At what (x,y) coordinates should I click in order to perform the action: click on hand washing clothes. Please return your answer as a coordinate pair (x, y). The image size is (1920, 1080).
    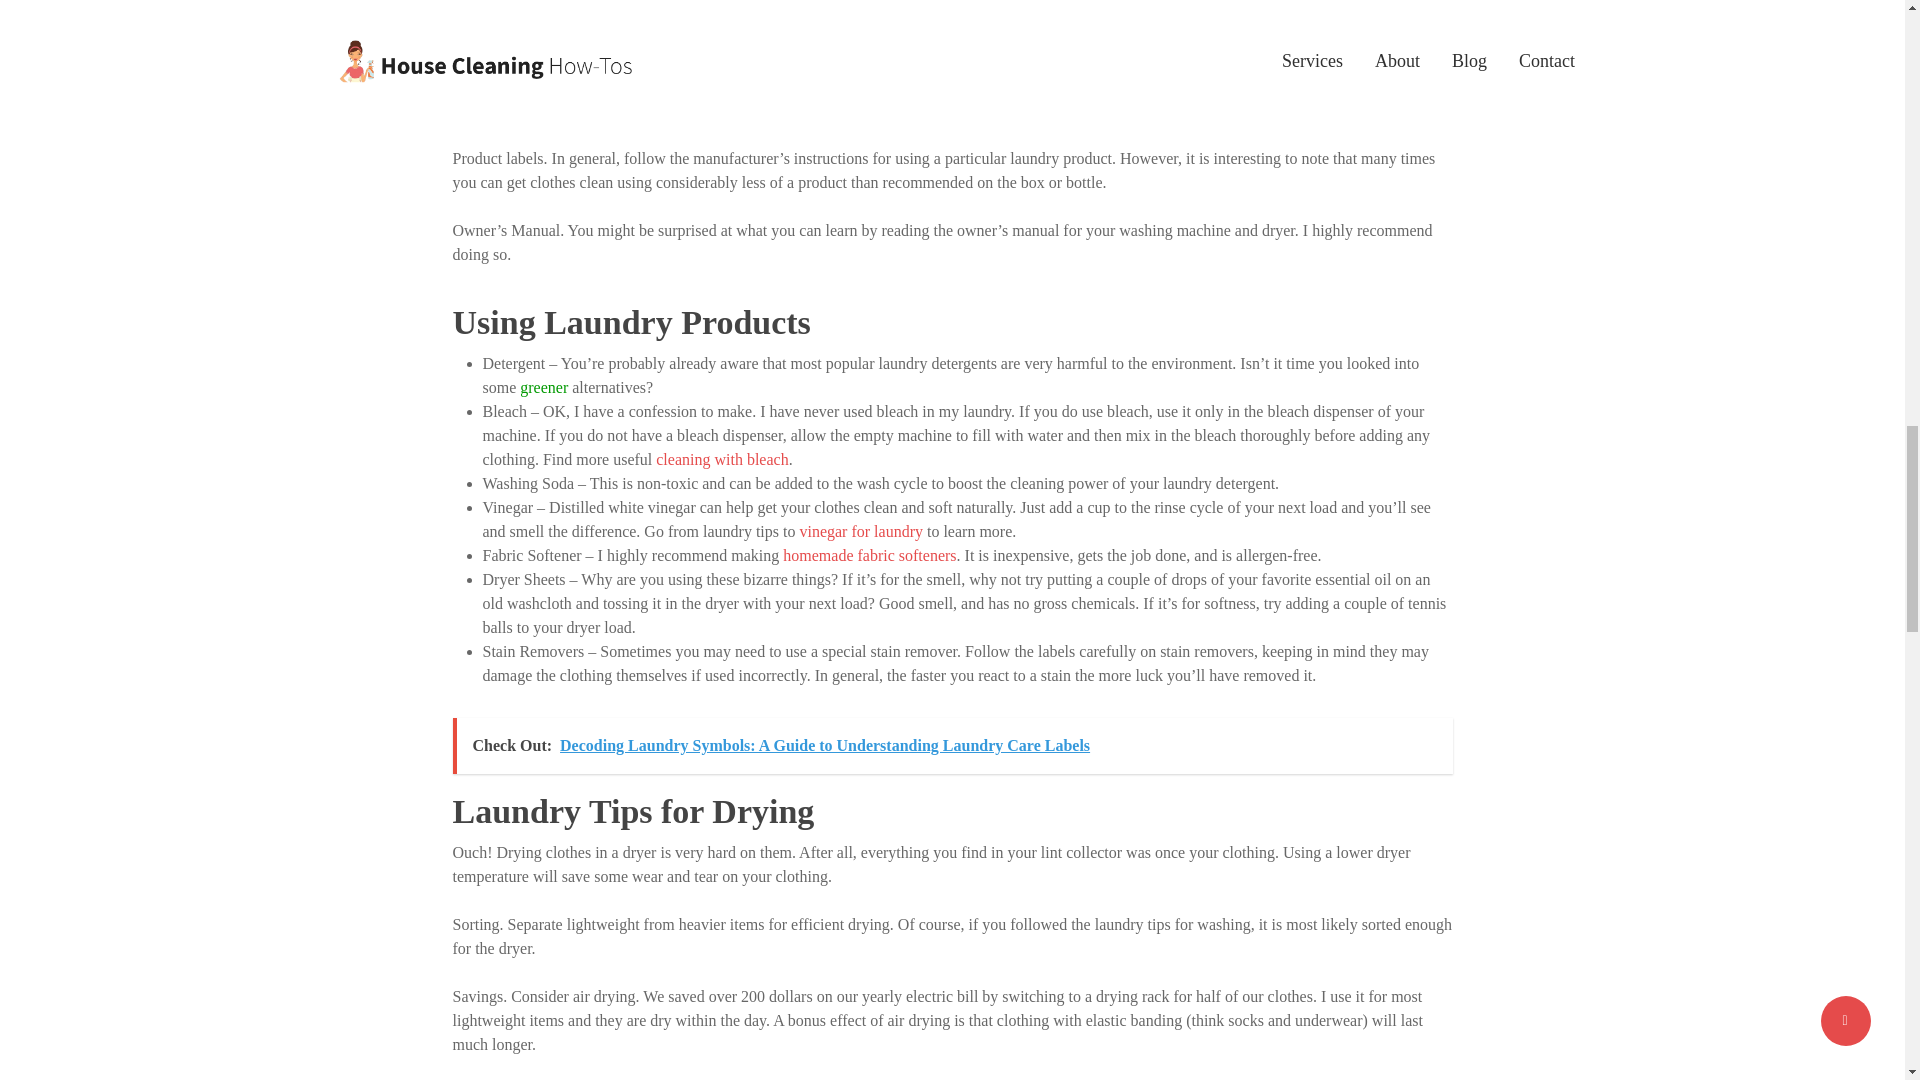
    Looking at the image, I should click on (1272, 110).